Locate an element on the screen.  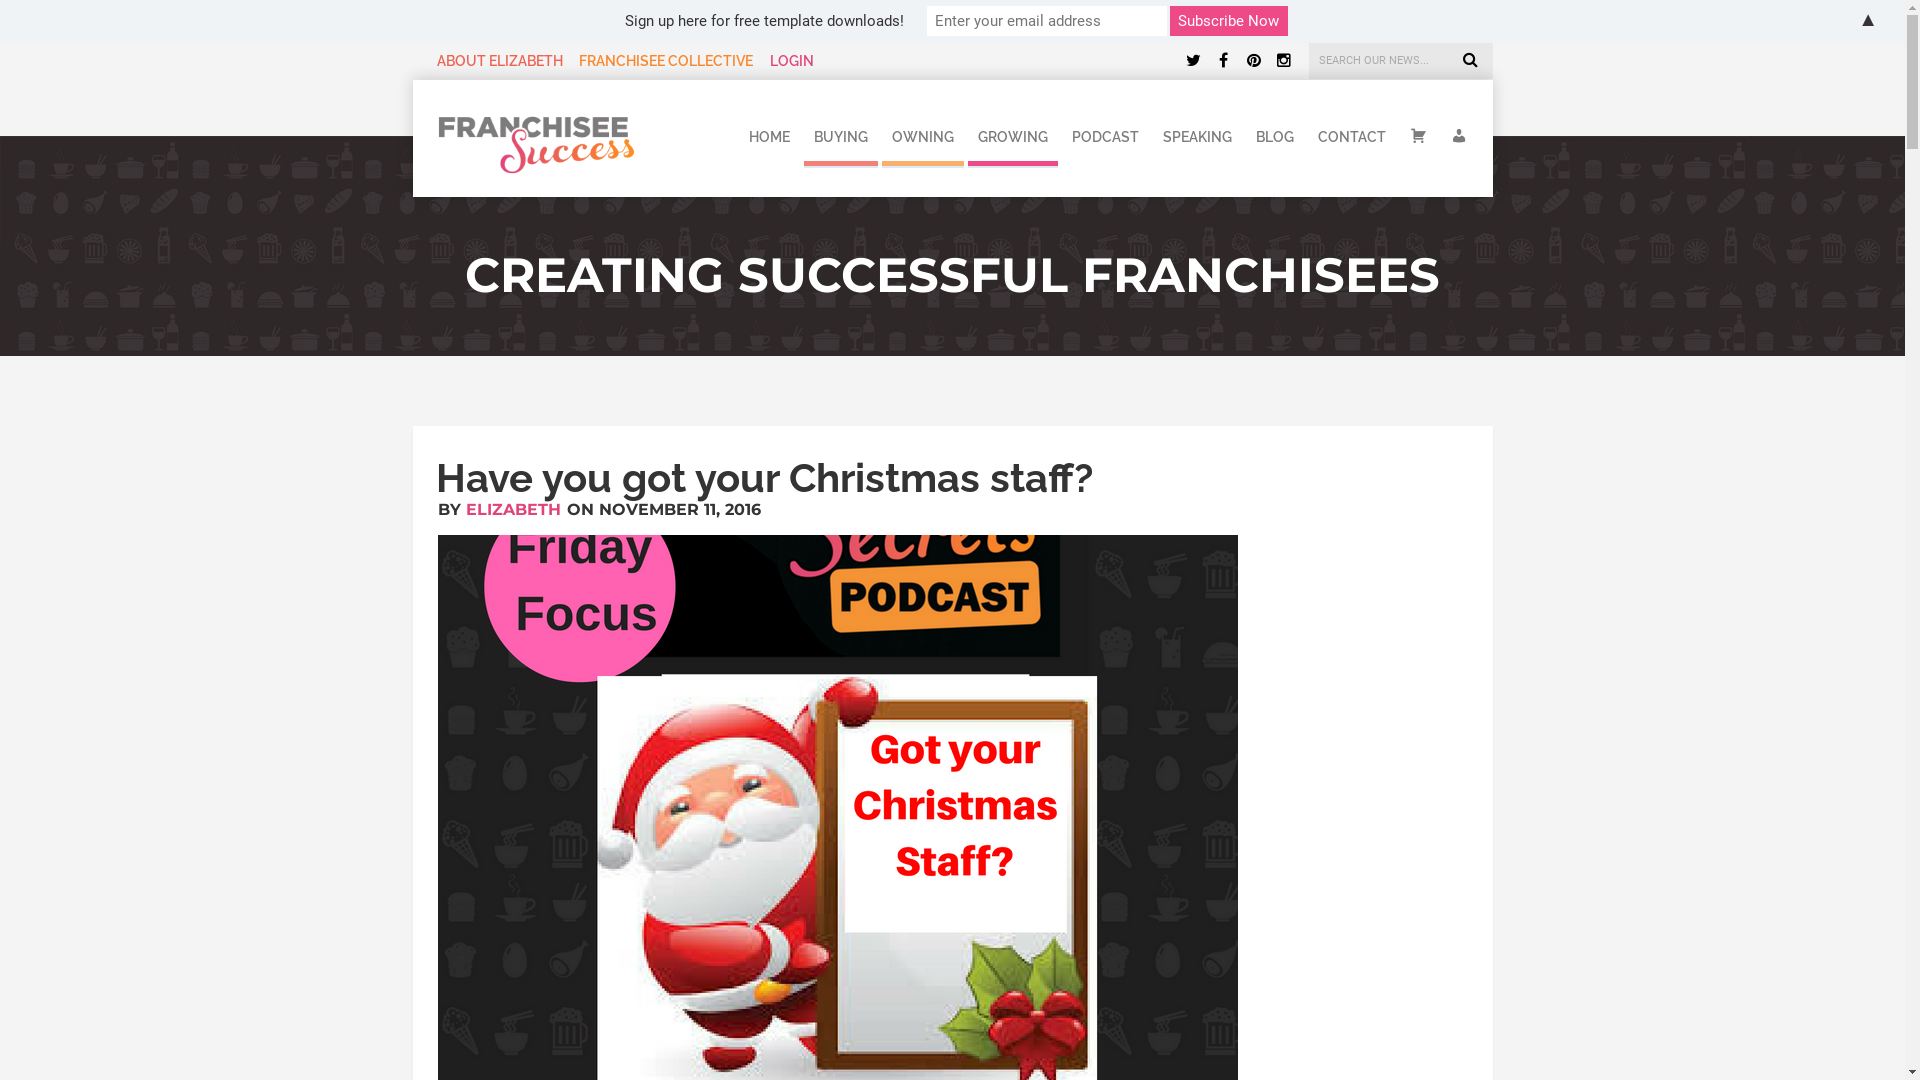
Instagram is located at coordinates (1283, 61).